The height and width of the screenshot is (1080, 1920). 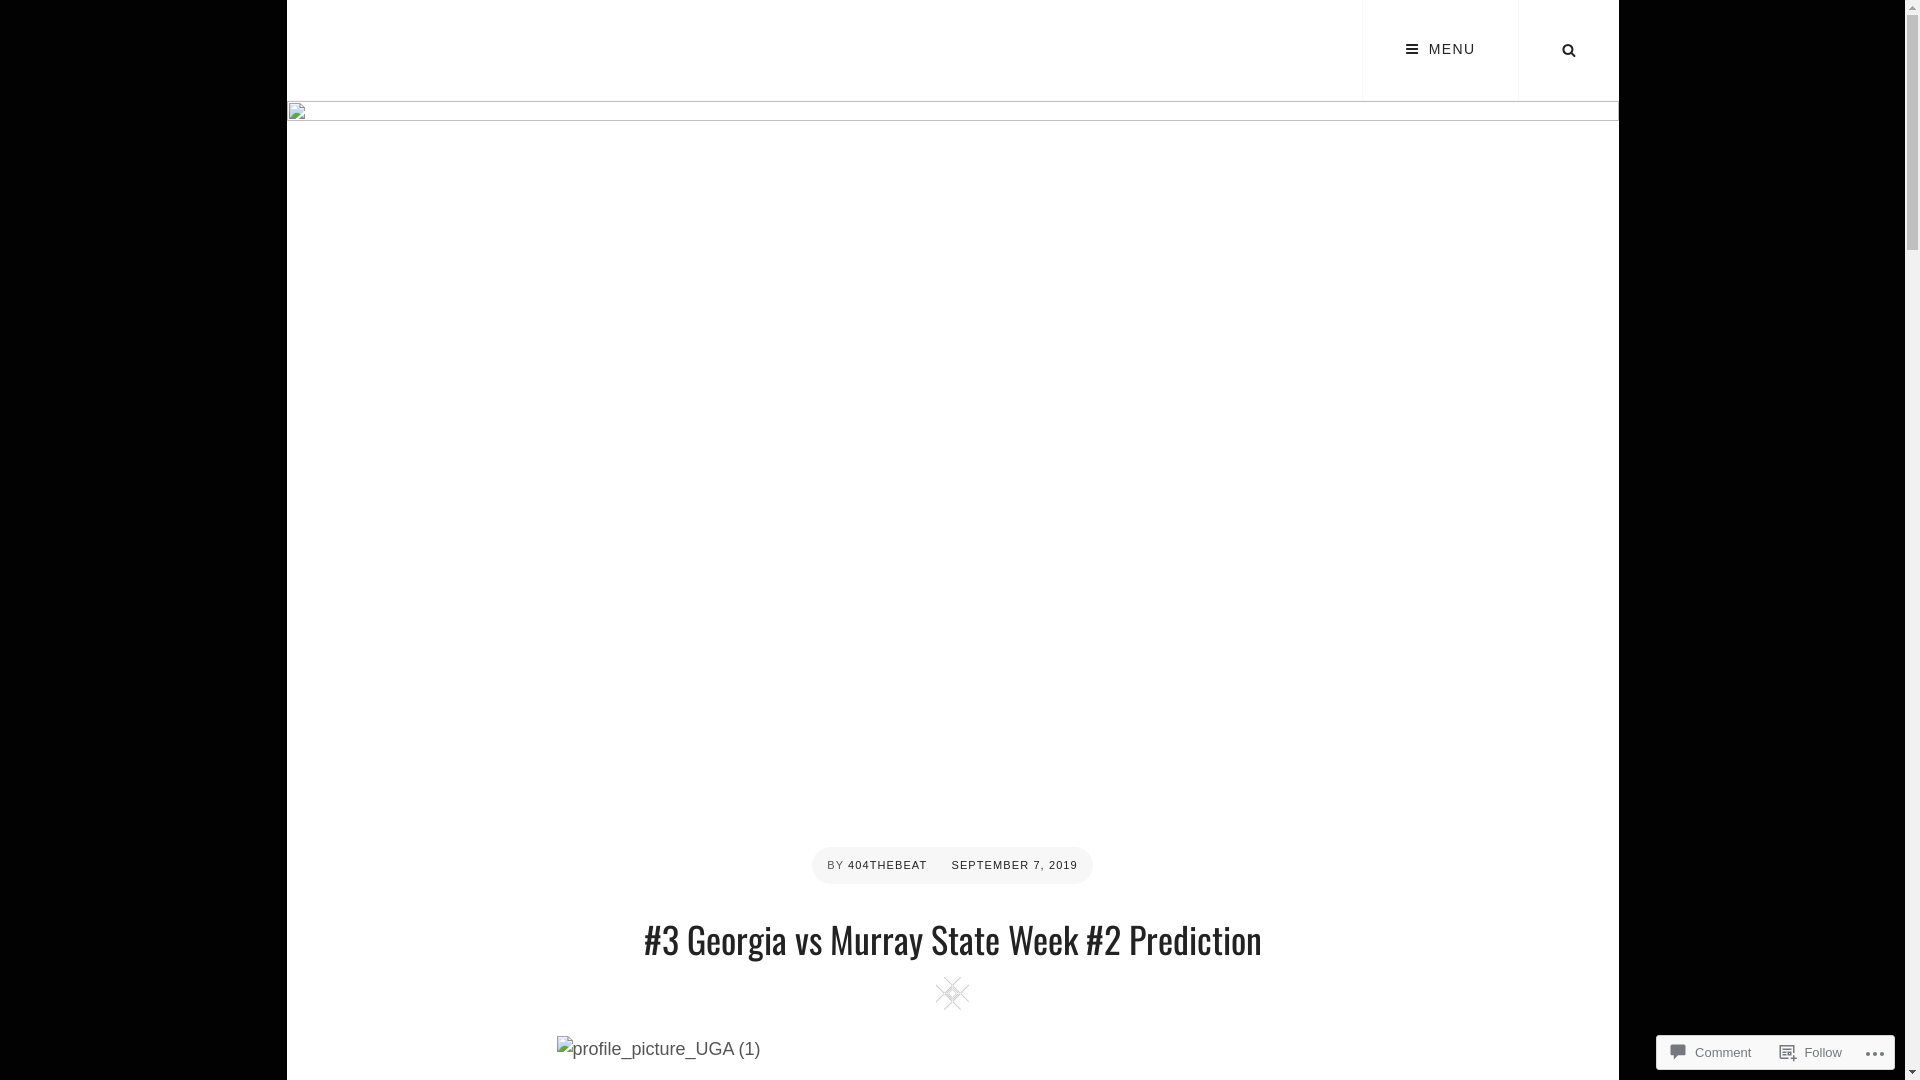 What do you see at coordinates (1014, 865) in the screenshot?
I see `SEPTEMBER 7, 2019` at bounding box center [1014, 865].